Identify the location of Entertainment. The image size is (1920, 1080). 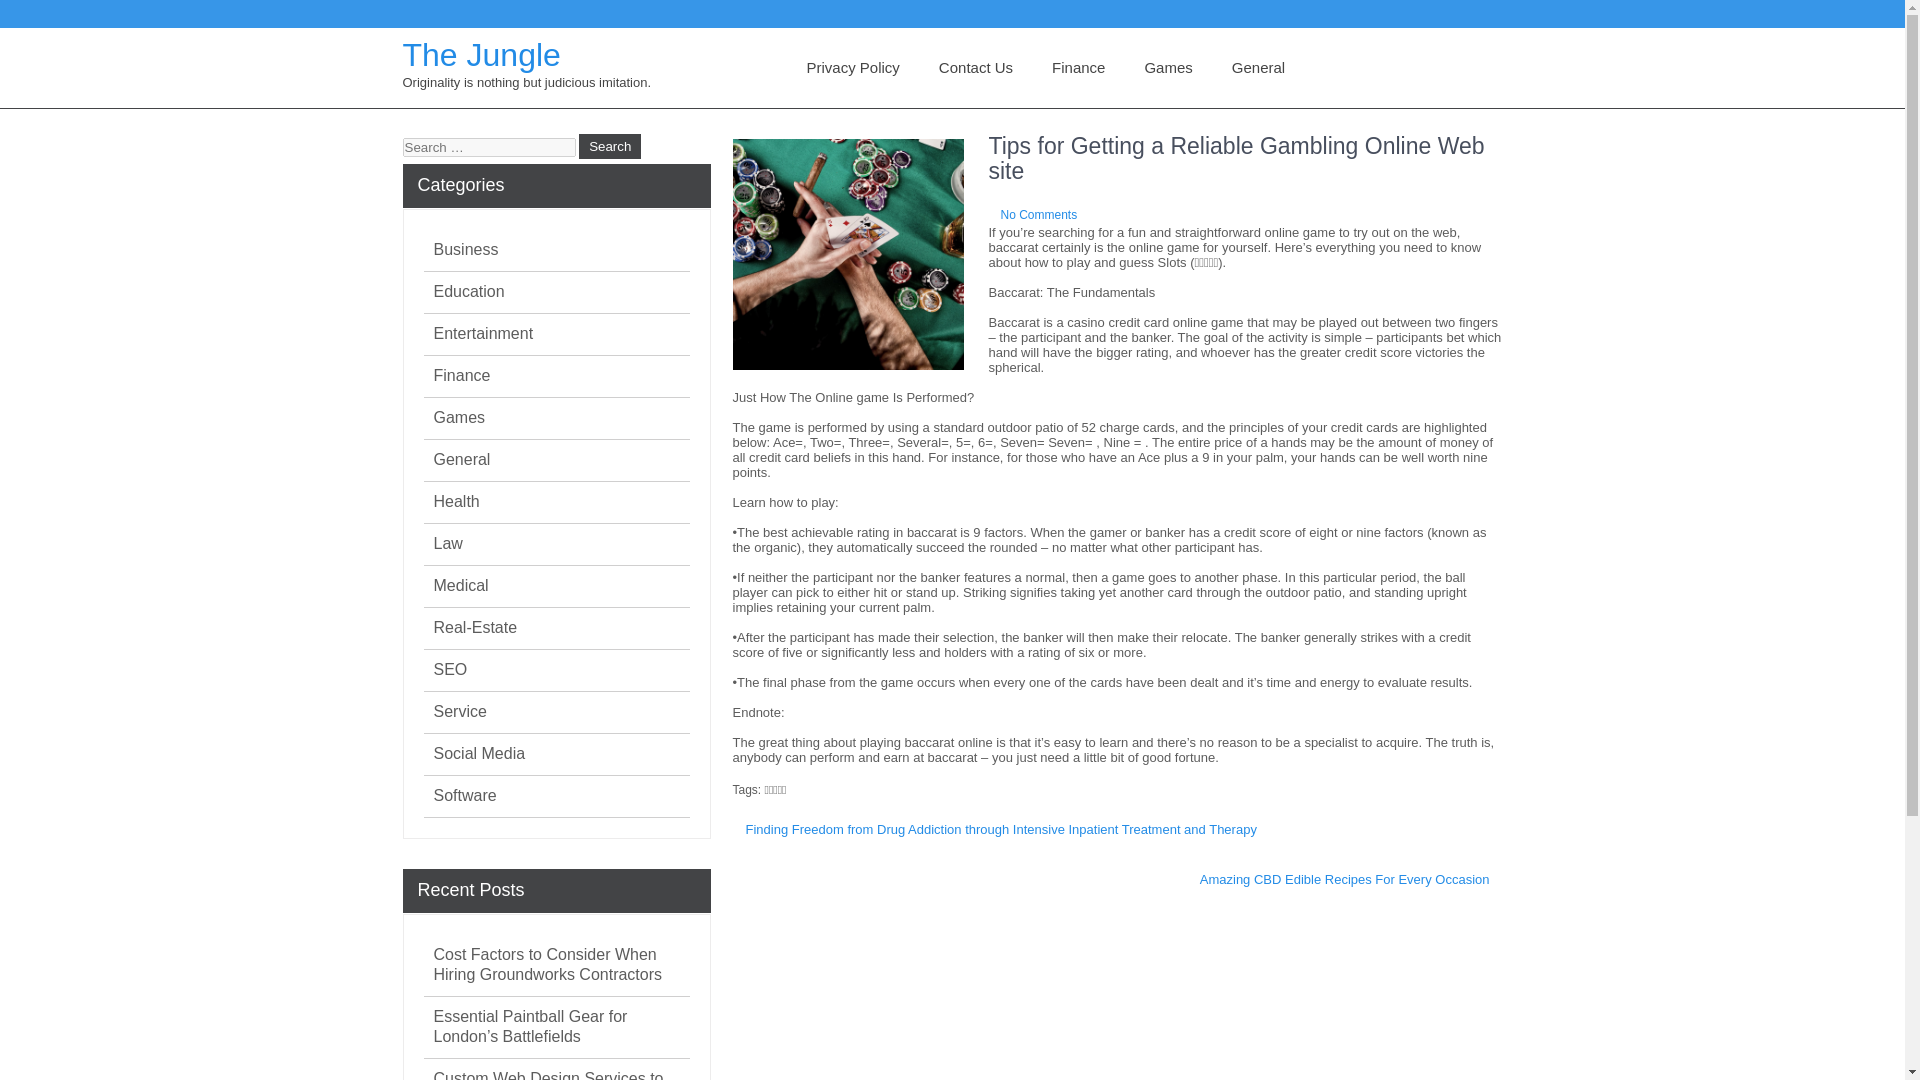
(483, 334).